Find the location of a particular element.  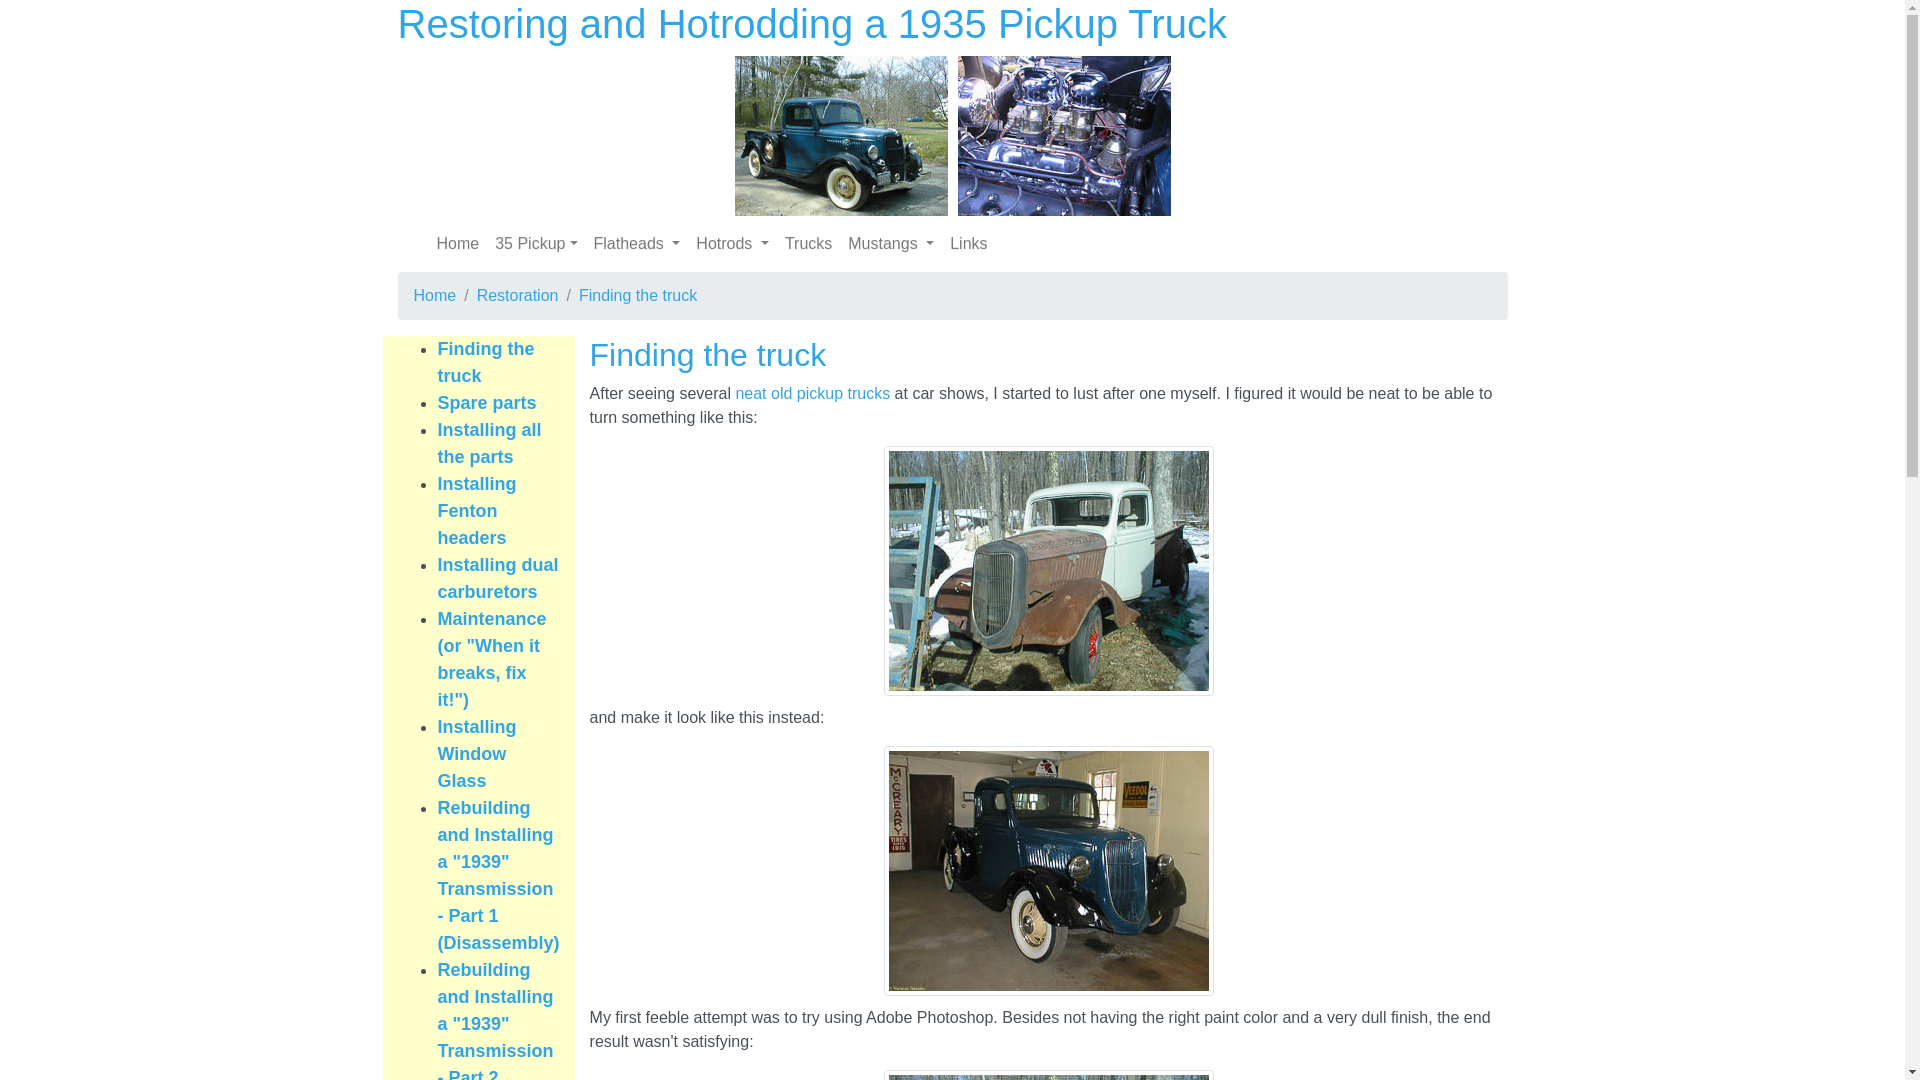

Flatheads  is located at coordinates (638, 244).